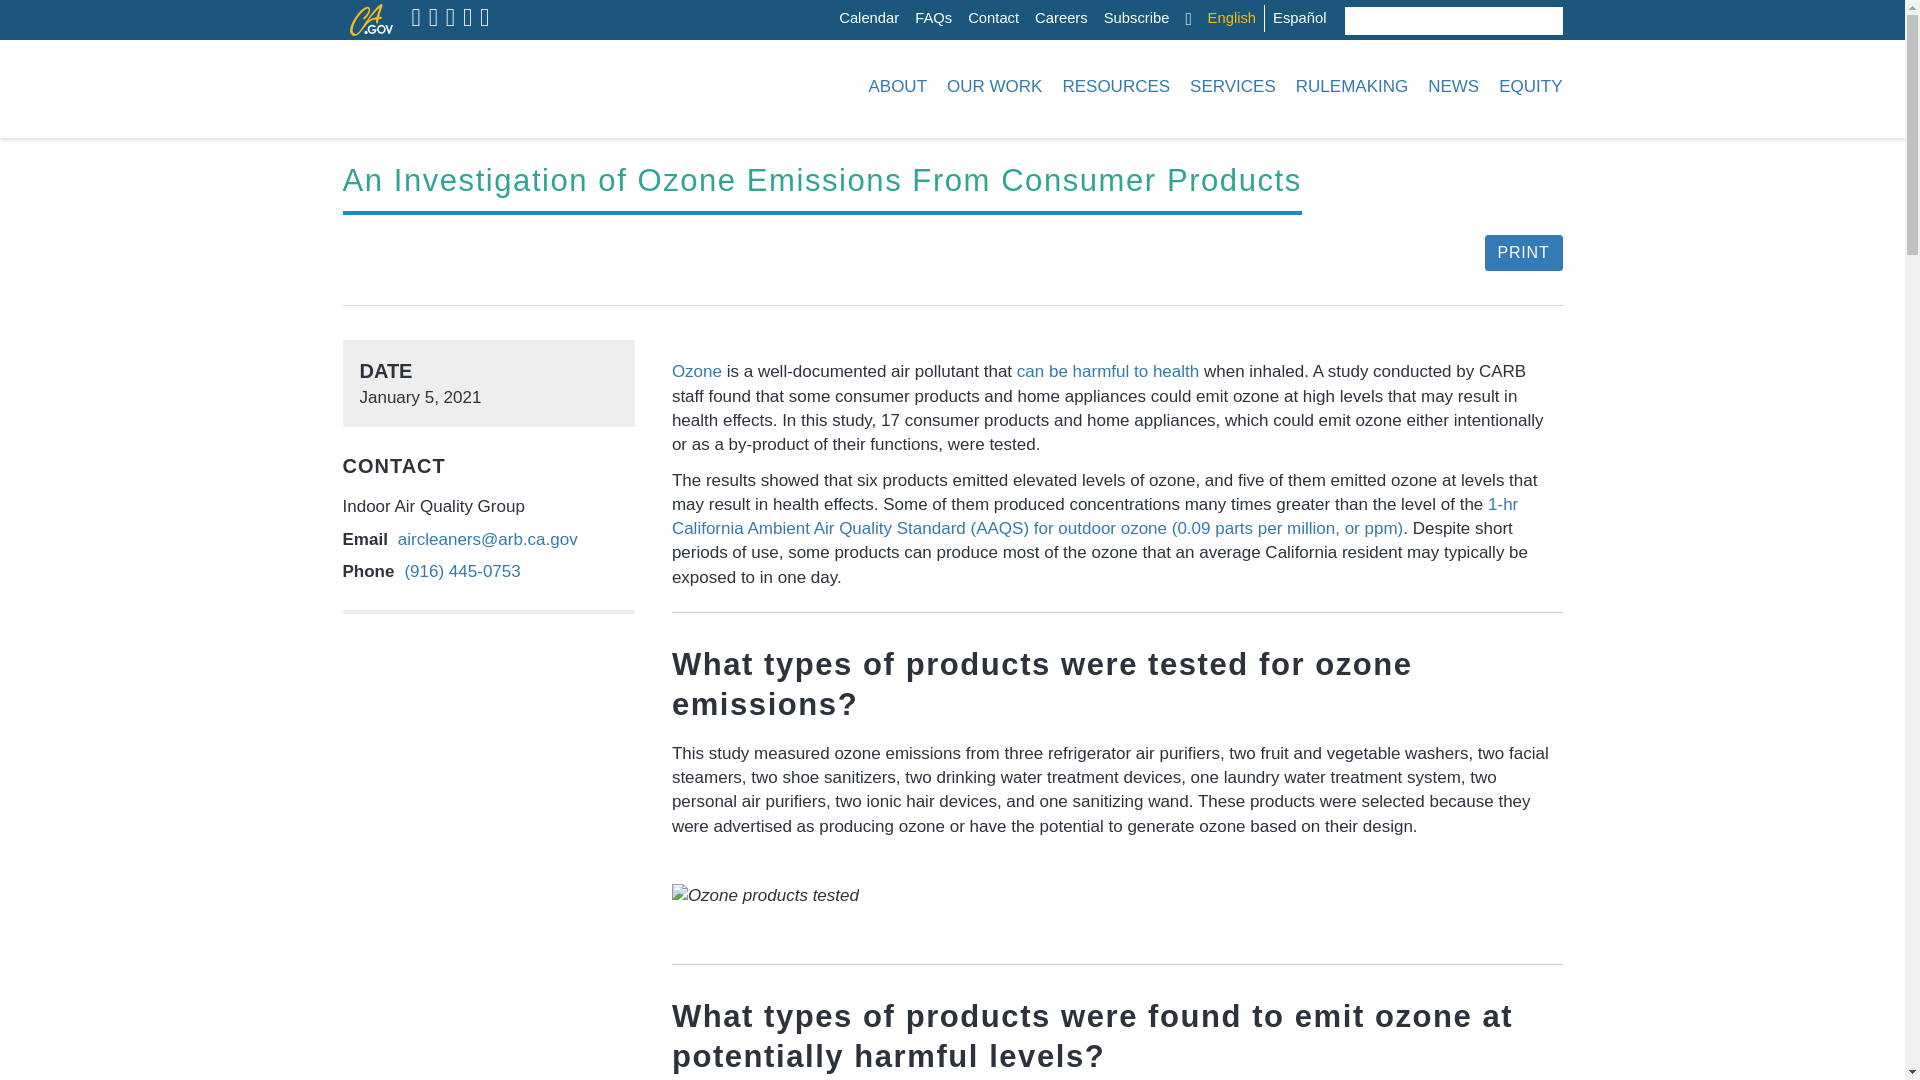  Describe the element at coordinates (1233, 86) in the screenshot. I see `SERVICES` at that location.